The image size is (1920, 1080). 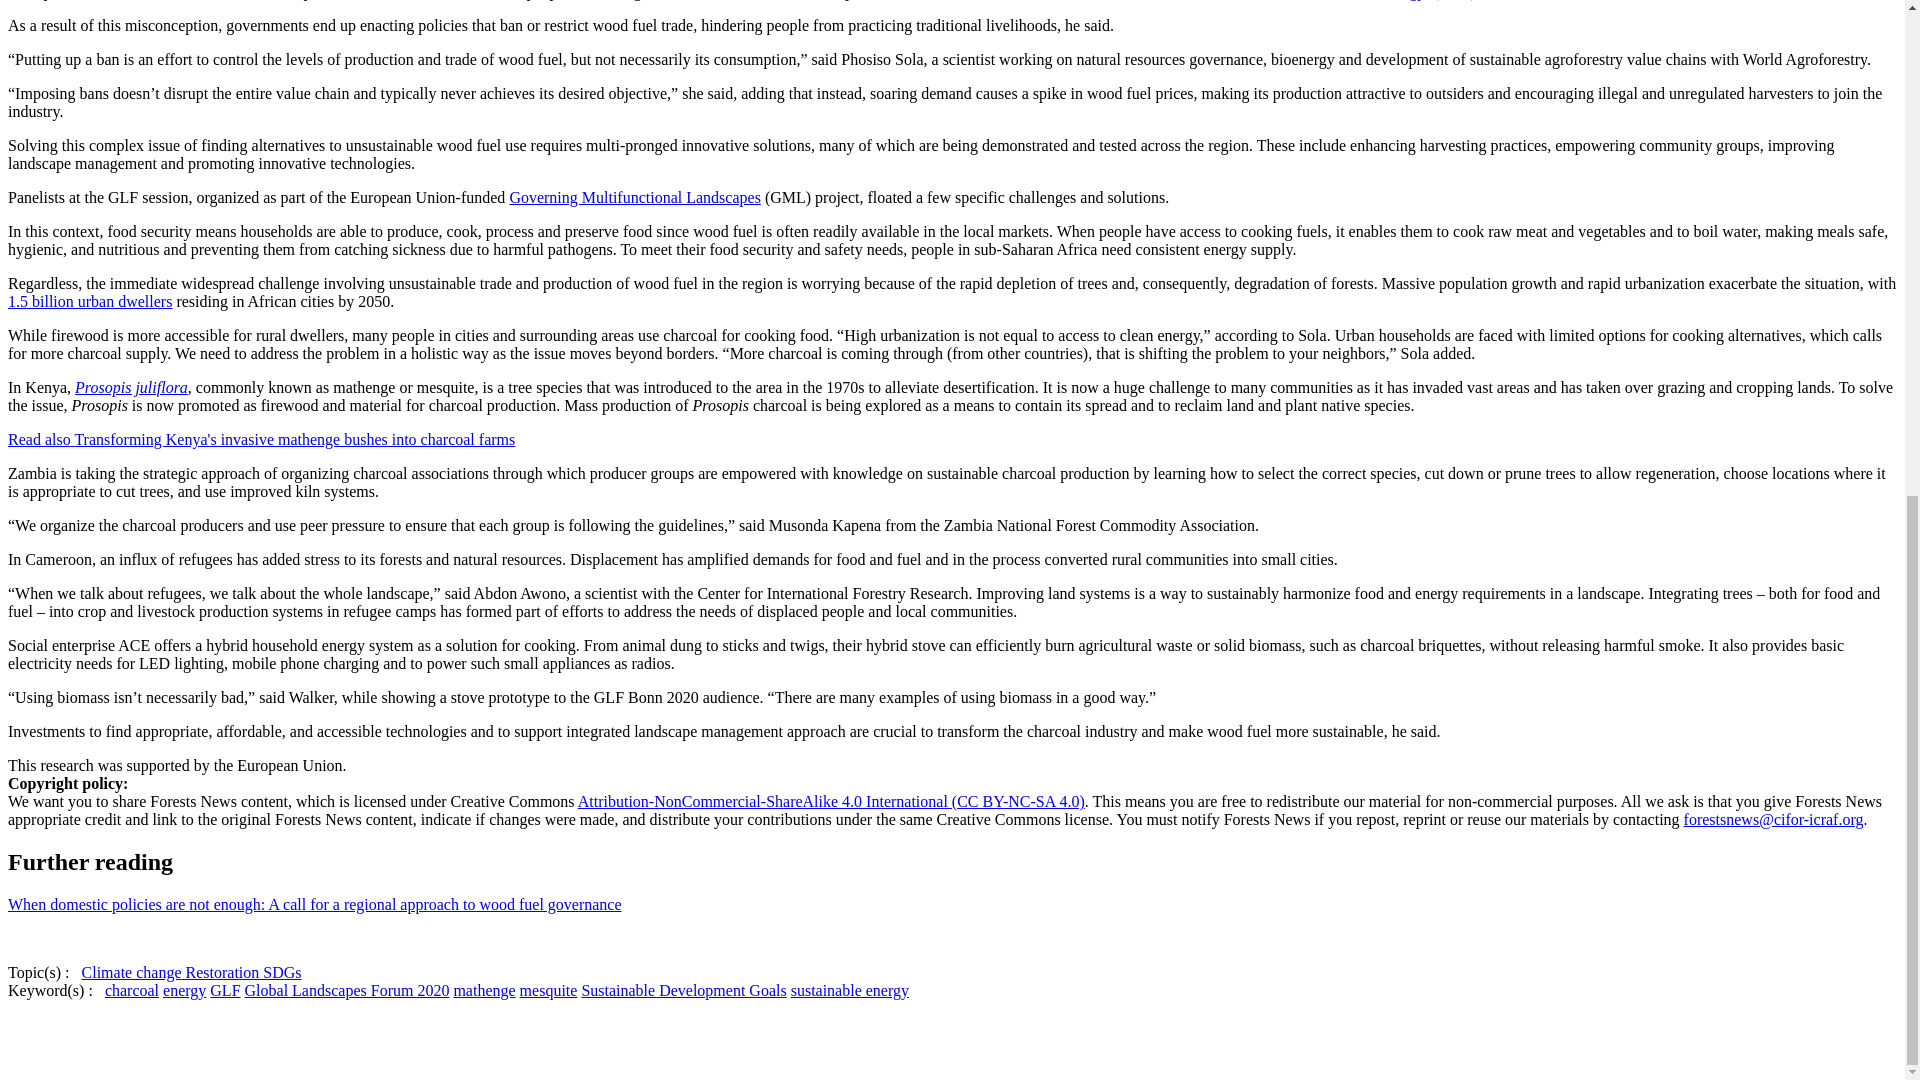 I want to click on 1.5 billion urban dwellers, so click(x=90, y=300).